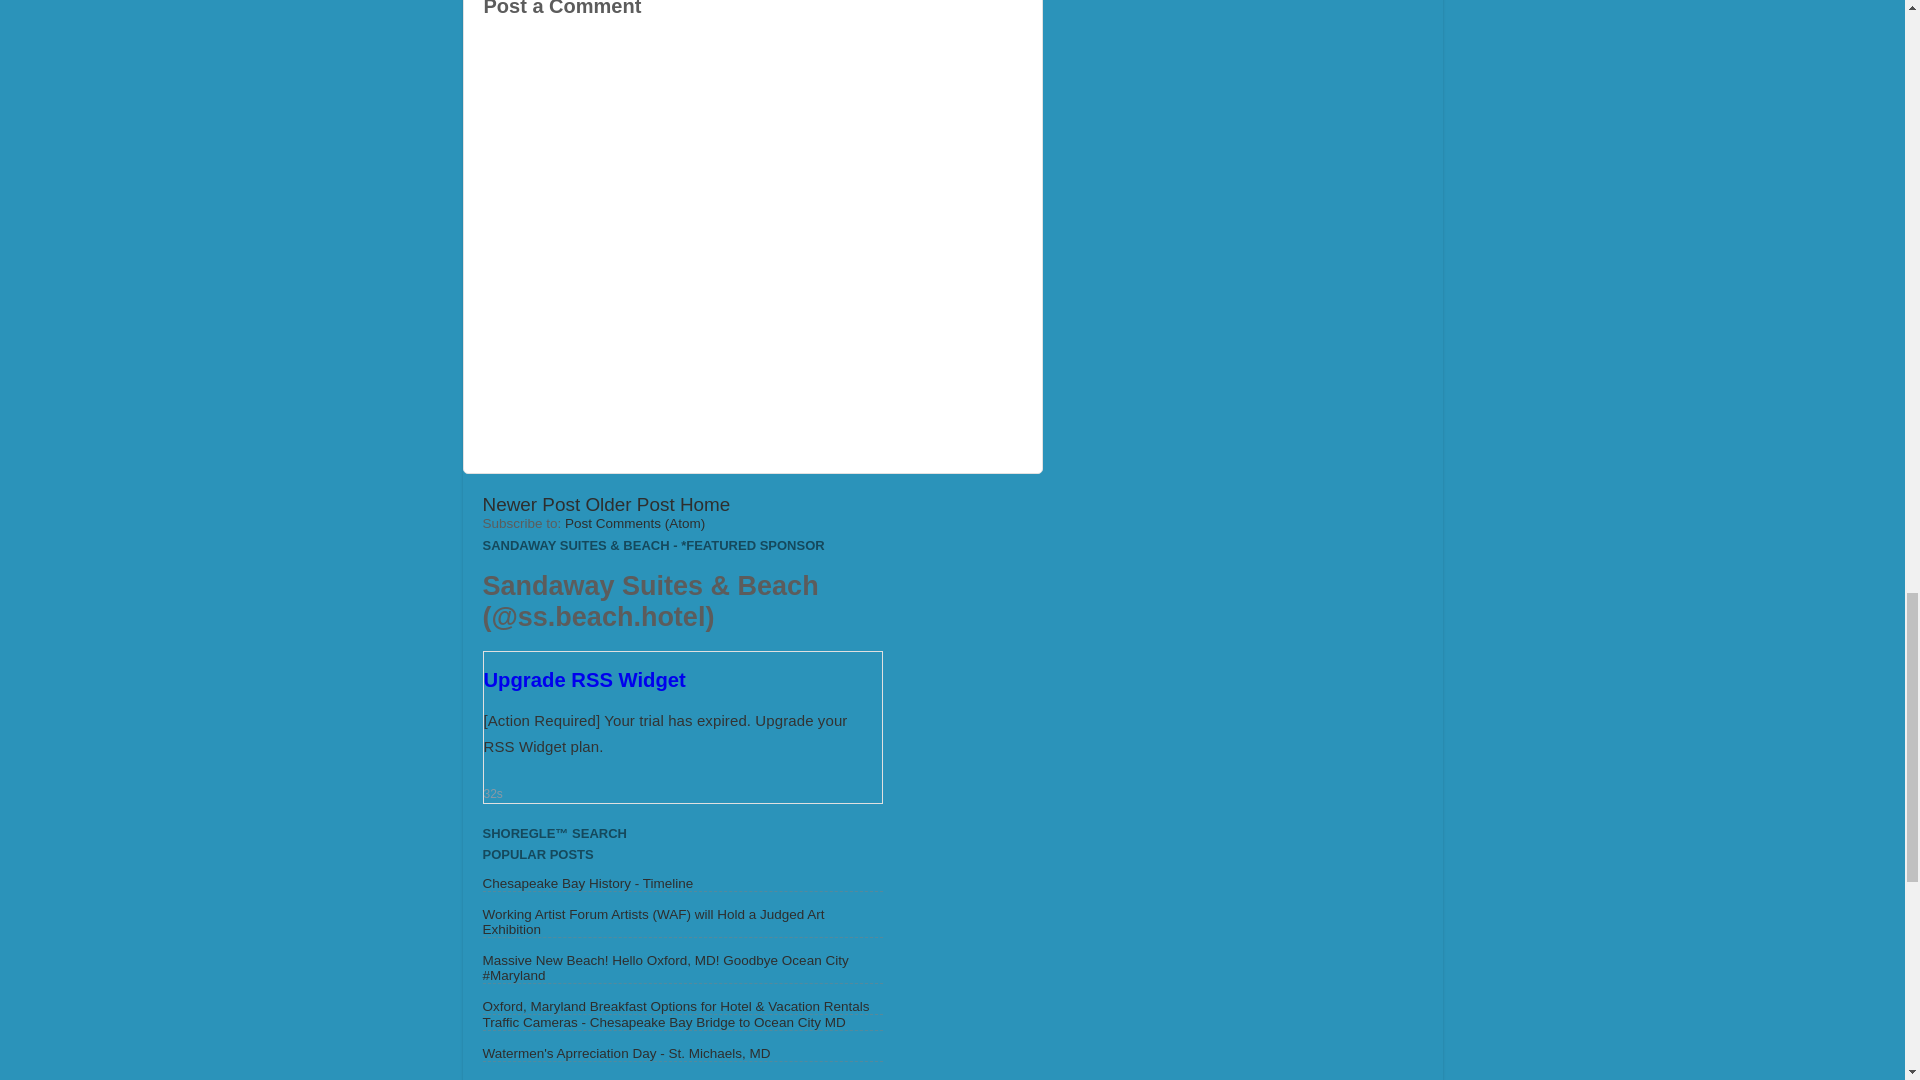 This screenshot has height=1080, width=1920. What do you see at coordinates (625, 1053) in the screenshot?
I see `Watermen's Aprreciation Day - St. Michaels, MD` at bounding box center [625, 1053].